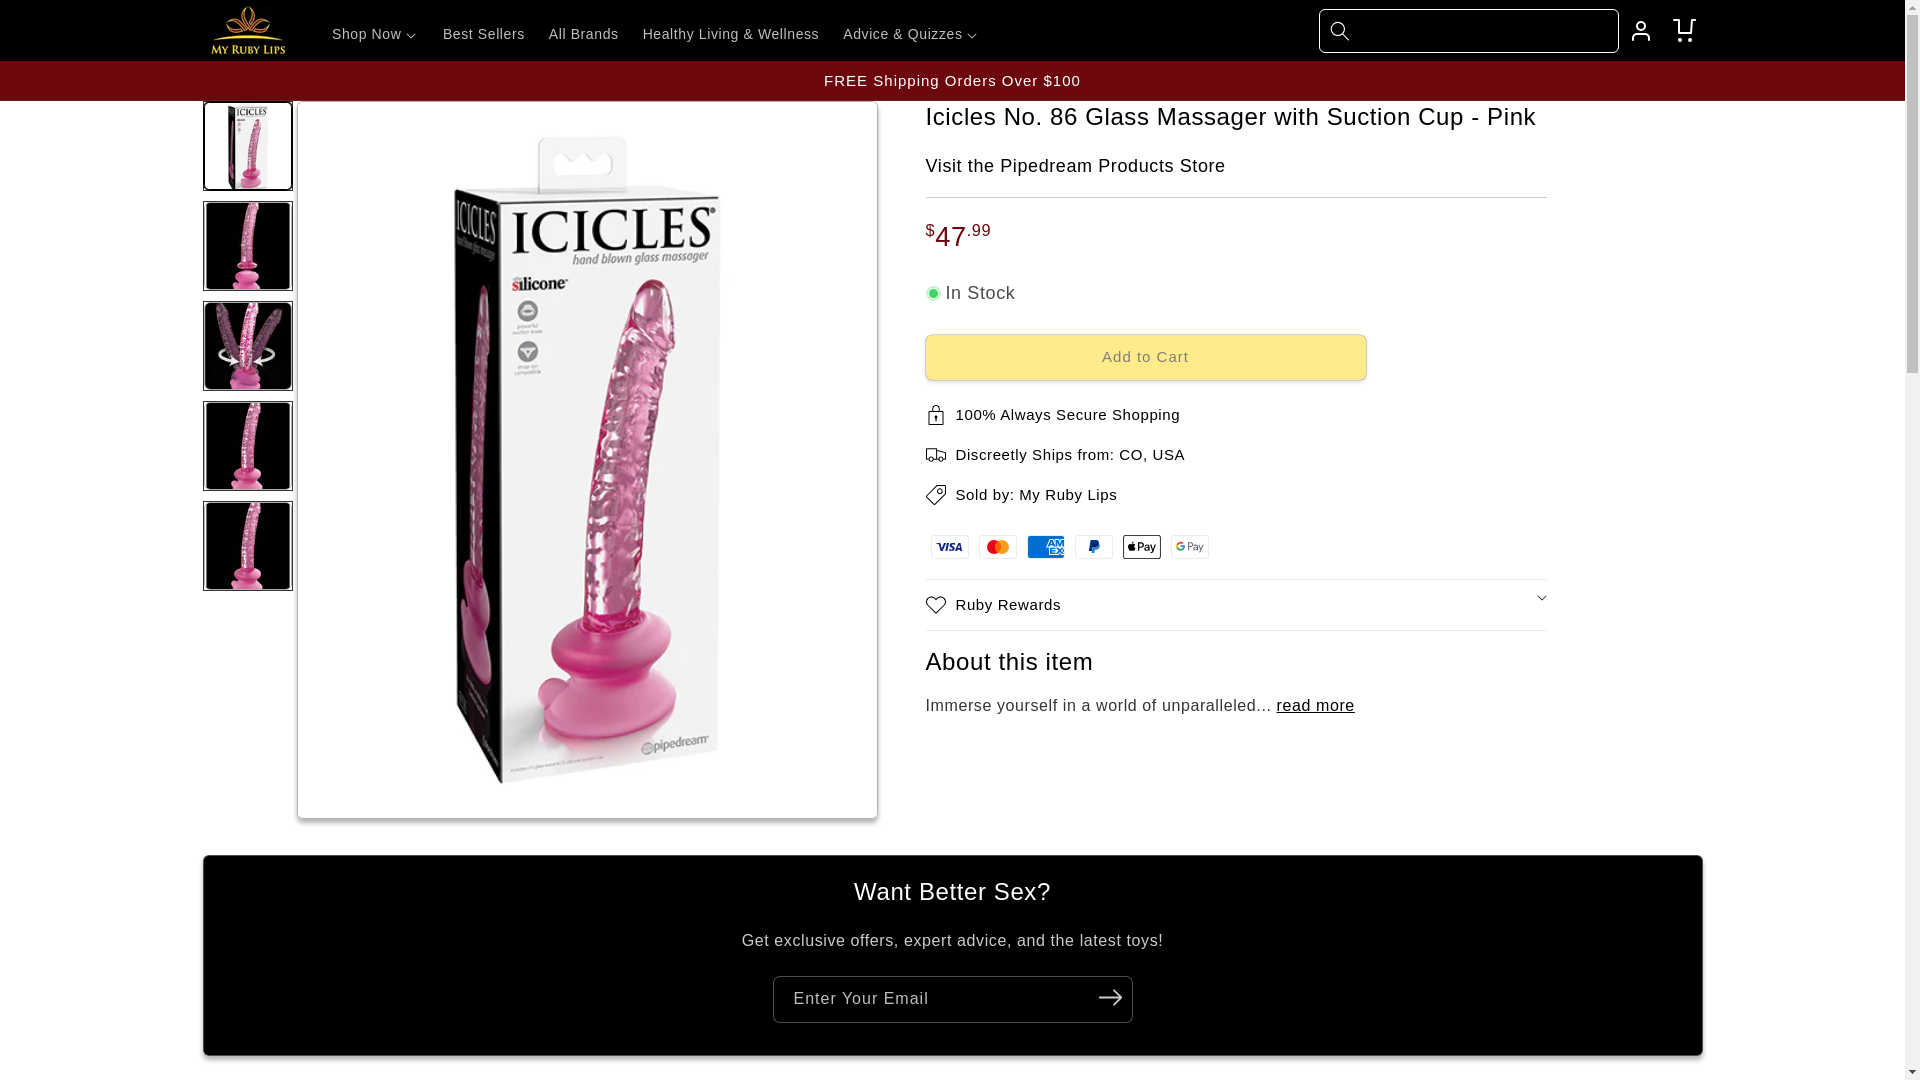 This screenshot has height=1080, width=1920. I want to click on Skip to content, so click(60, 22).